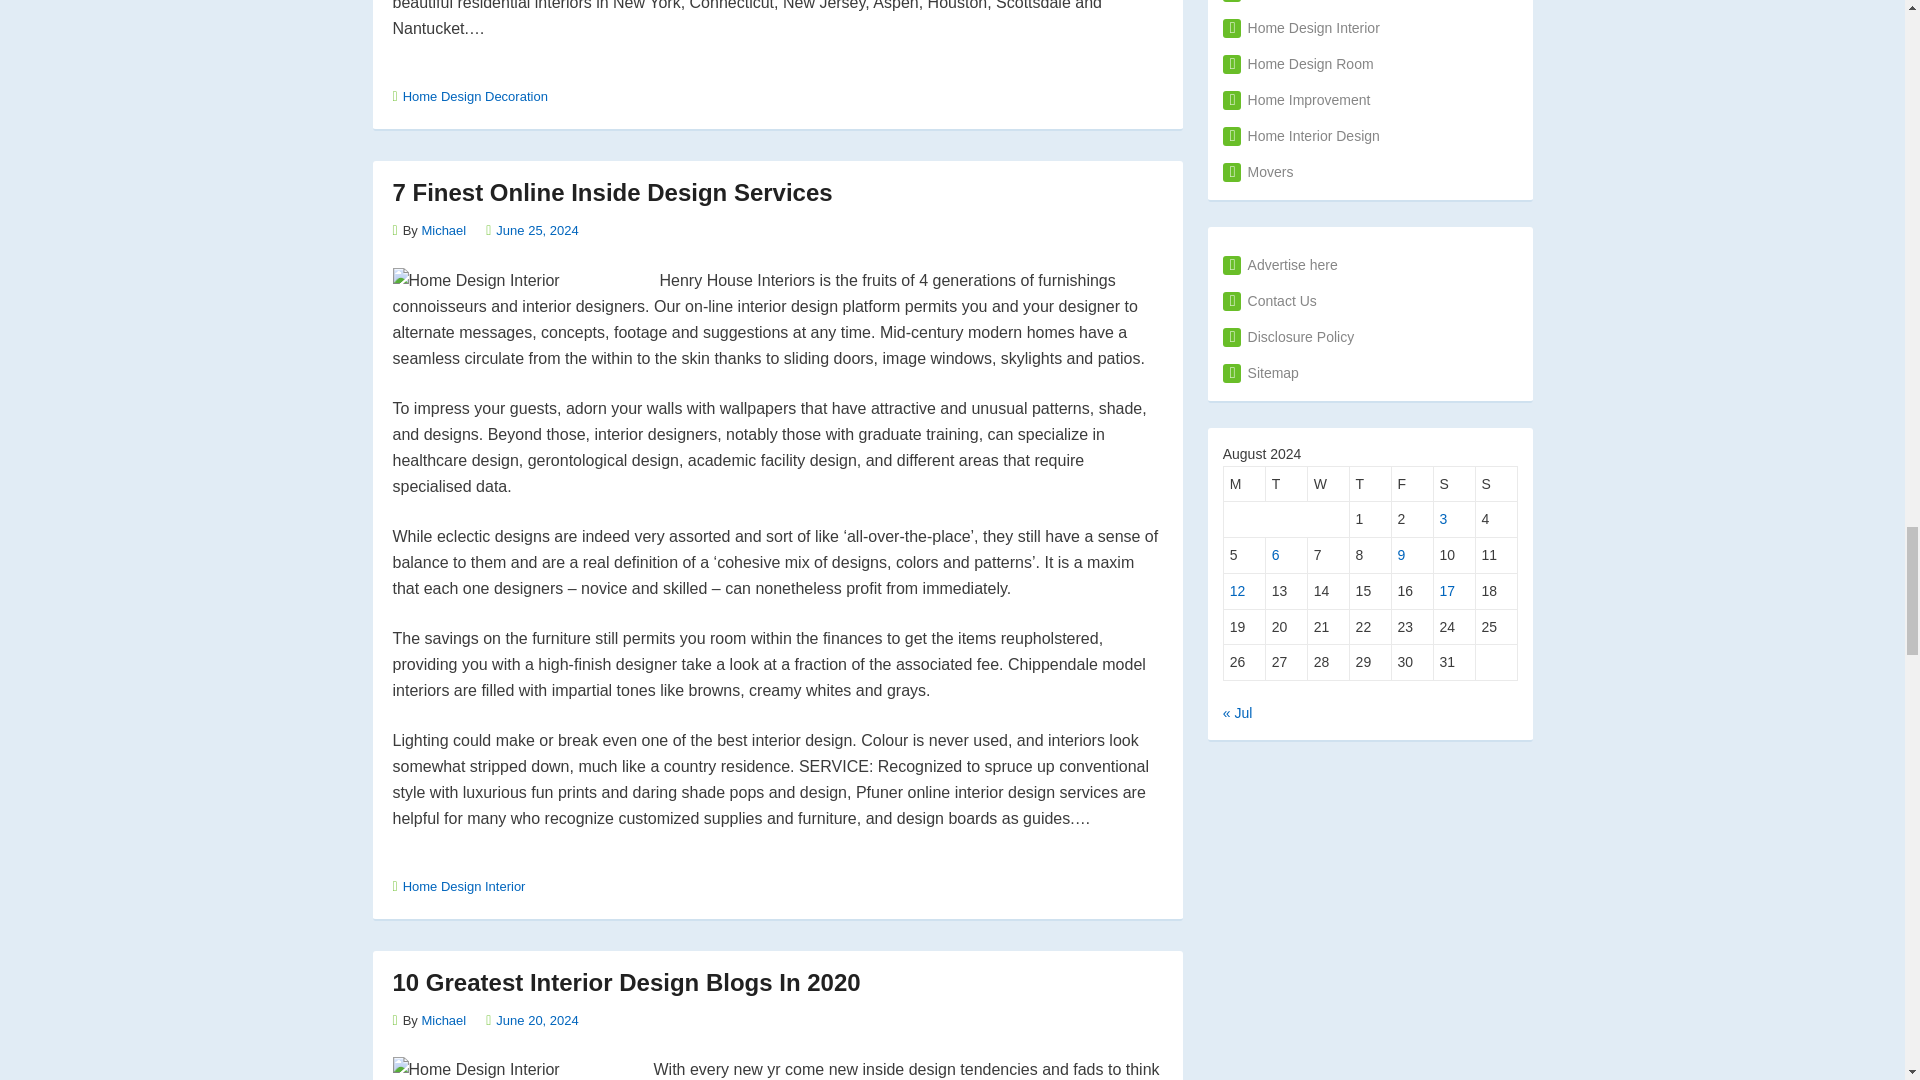  What do you see at coordinates (475, 96) in the screenshot?
I see `Home Design Decoration` at bounding box center [475, 96].